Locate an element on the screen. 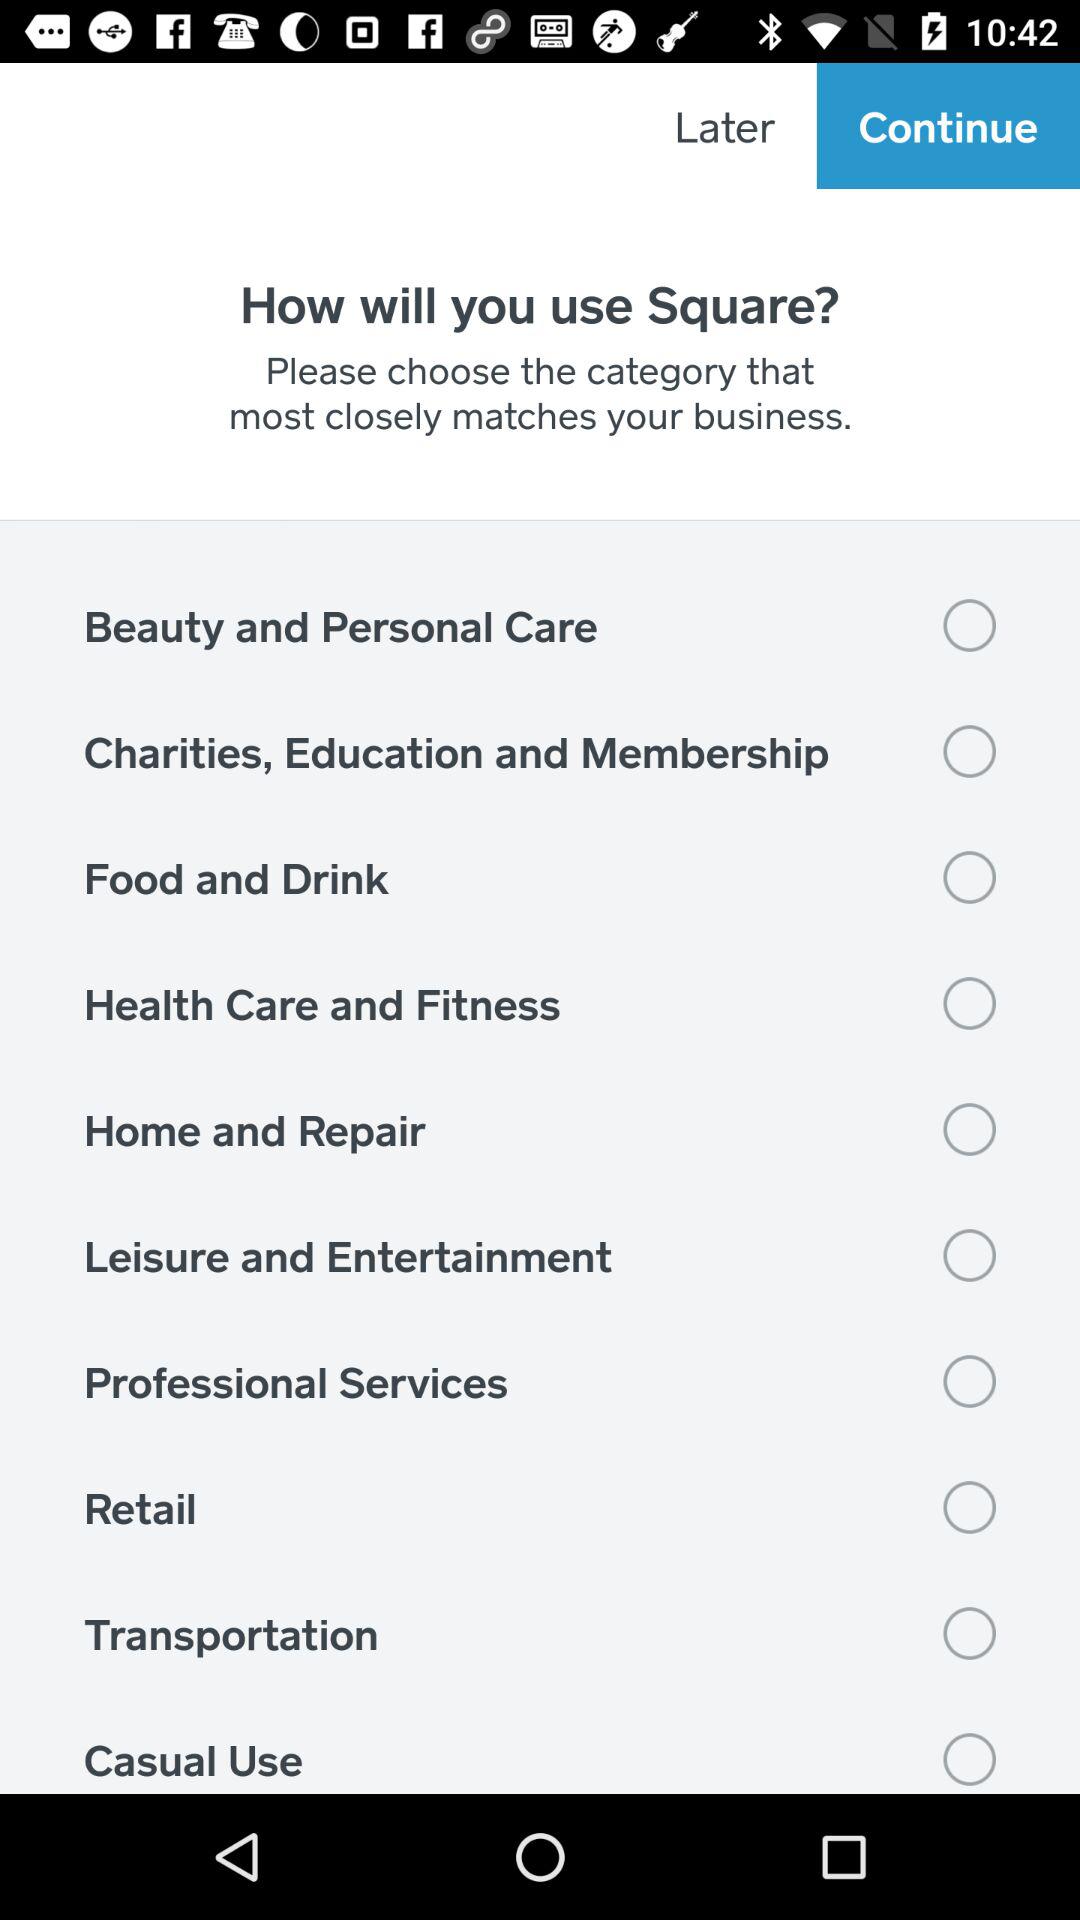  press the item to the left of continue is located at coordinates (724, 126).